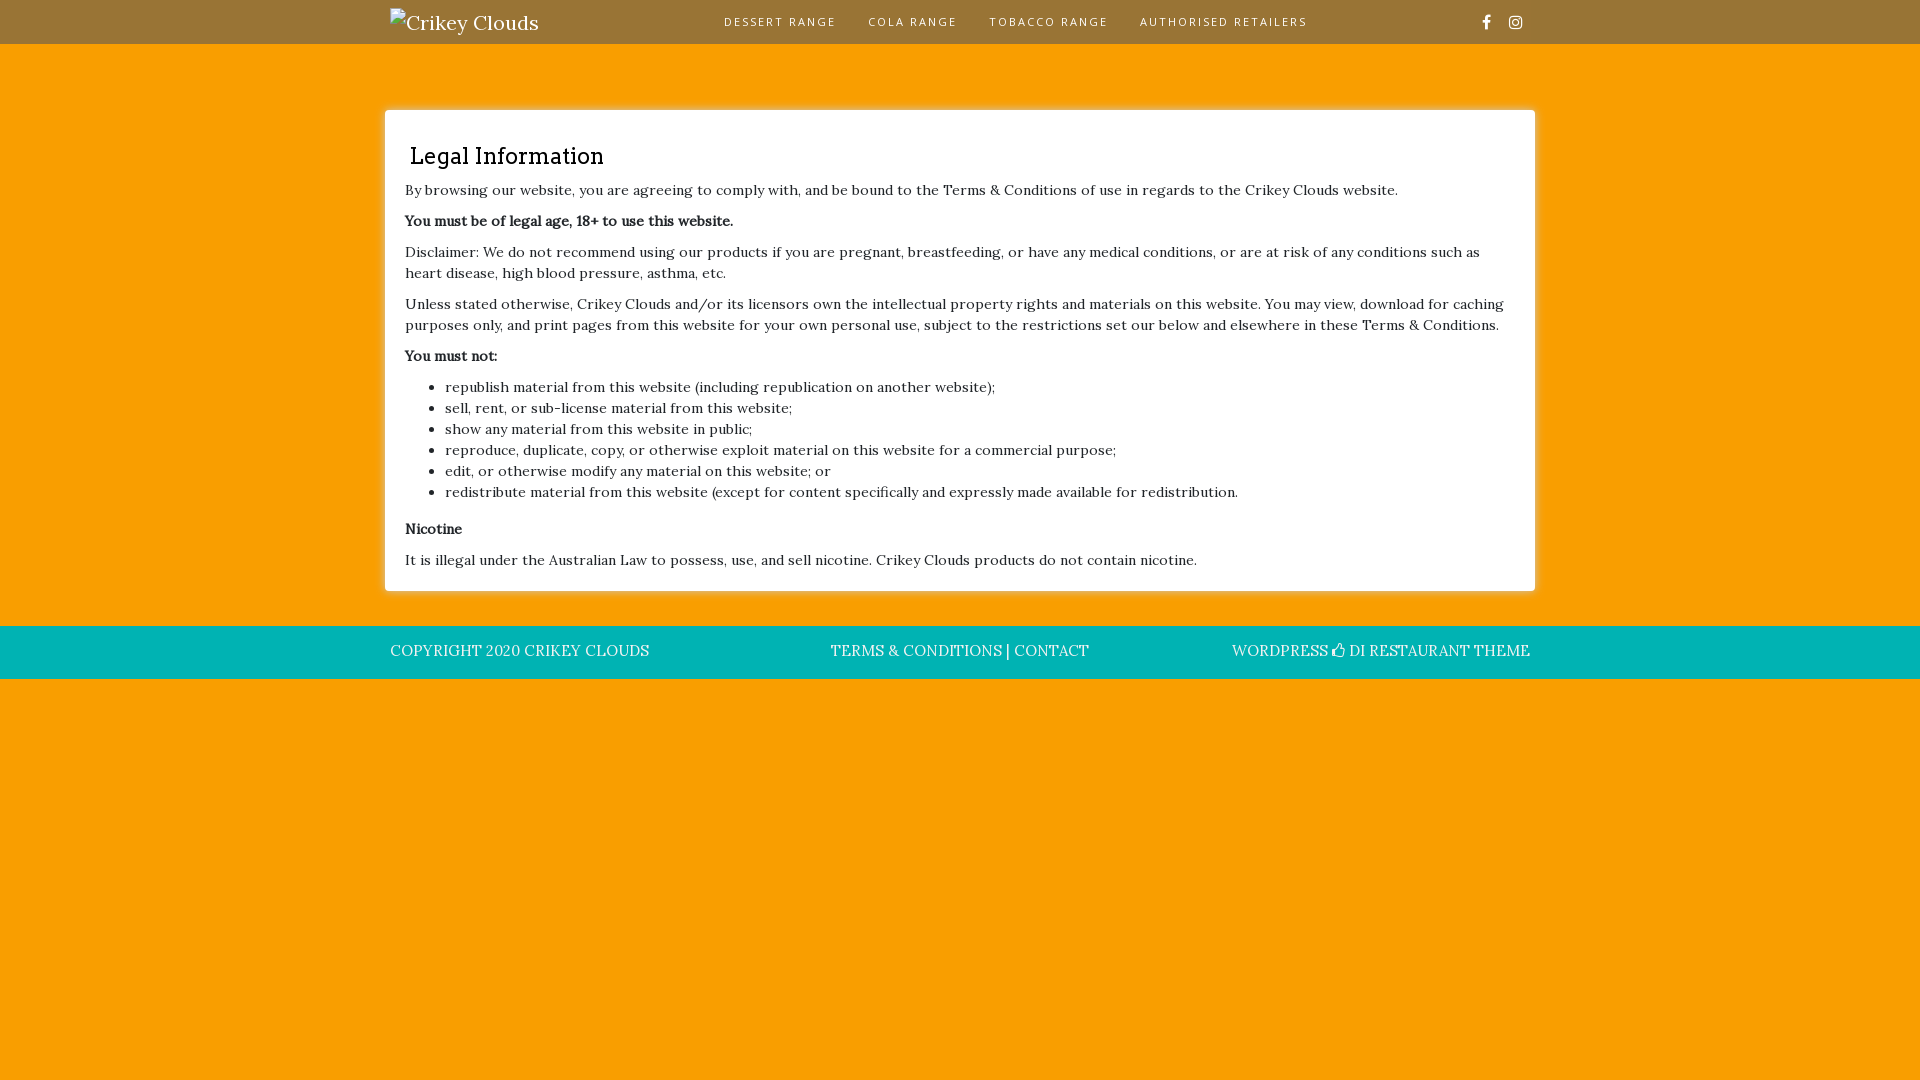  What do you see at coordinates (1401, 650) in the screenshot?
I see `DI RESTAURANT` at bounding box center [1401, 650].